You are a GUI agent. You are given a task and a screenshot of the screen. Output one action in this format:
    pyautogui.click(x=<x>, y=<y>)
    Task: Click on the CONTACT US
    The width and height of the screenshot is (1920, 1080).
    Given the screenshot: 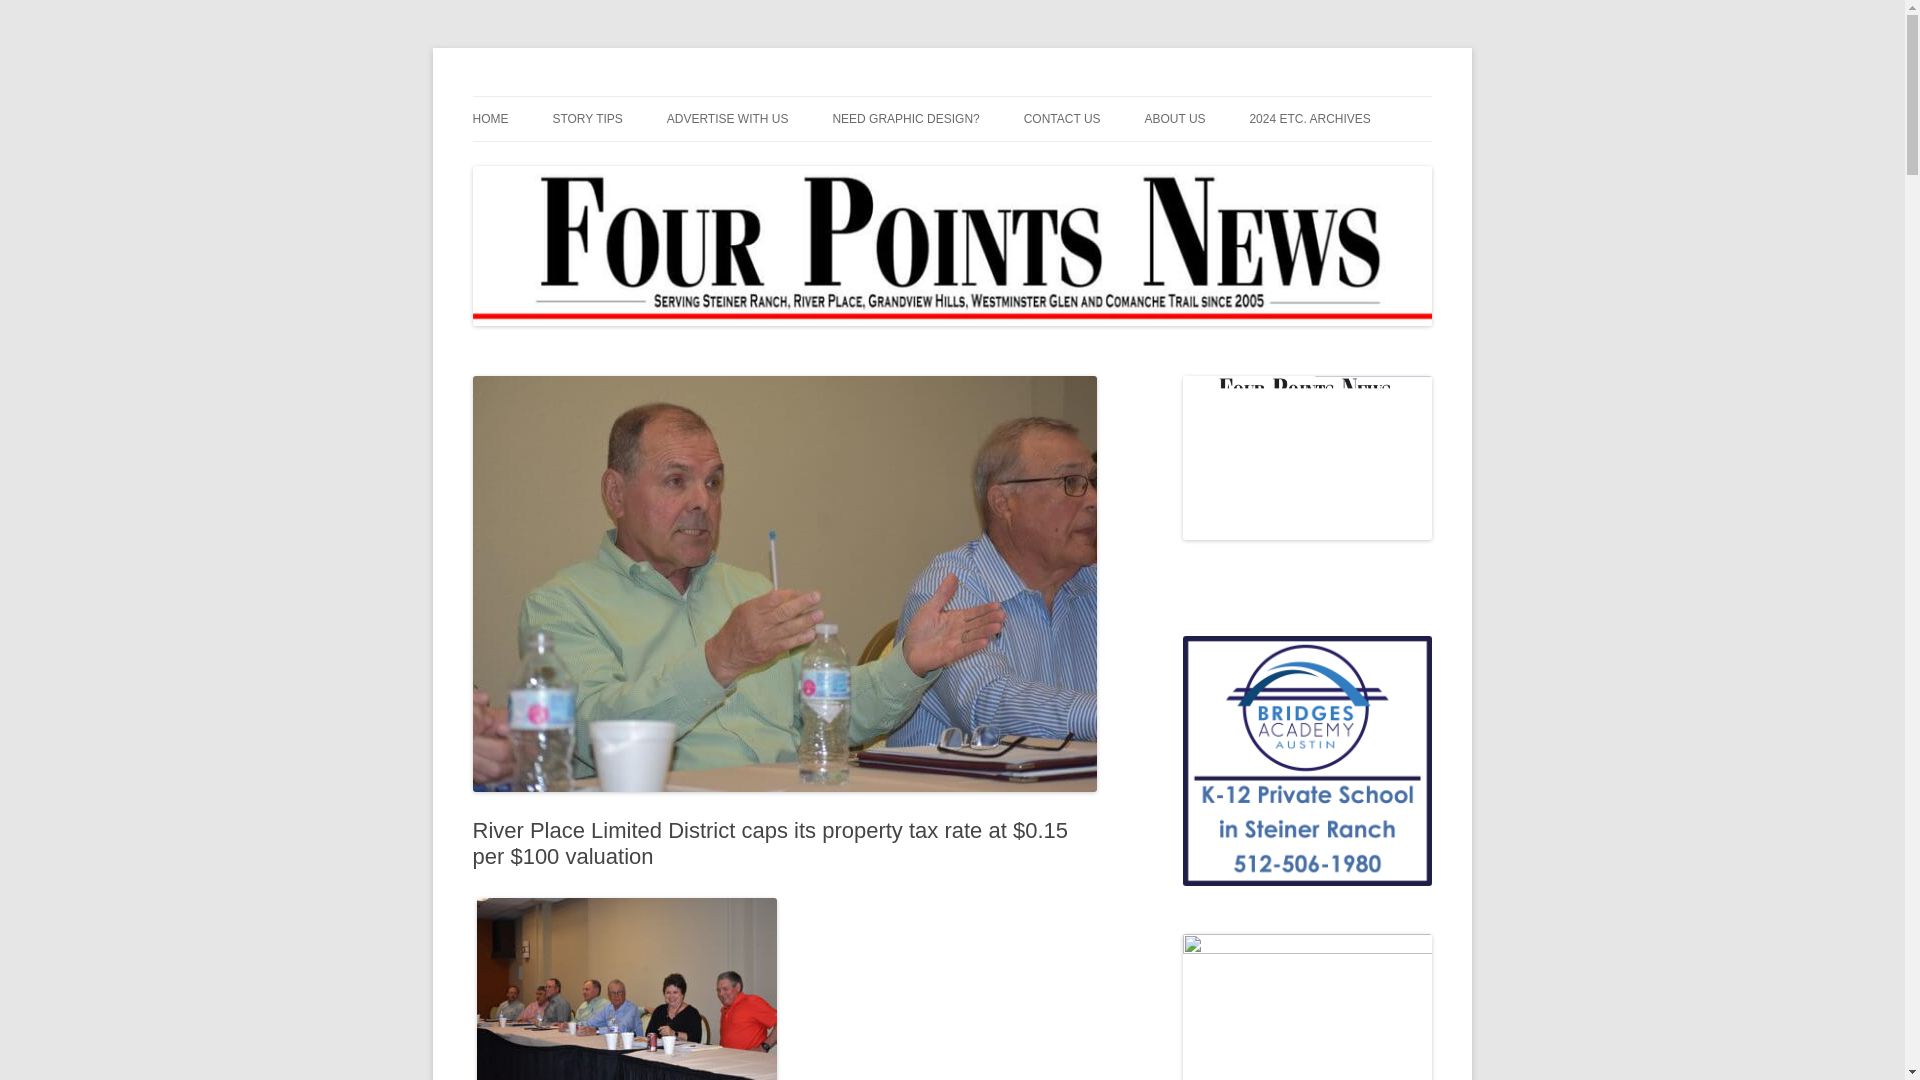 What is the action you would take?
    pyautogui.click(x=1062, y=119)
    